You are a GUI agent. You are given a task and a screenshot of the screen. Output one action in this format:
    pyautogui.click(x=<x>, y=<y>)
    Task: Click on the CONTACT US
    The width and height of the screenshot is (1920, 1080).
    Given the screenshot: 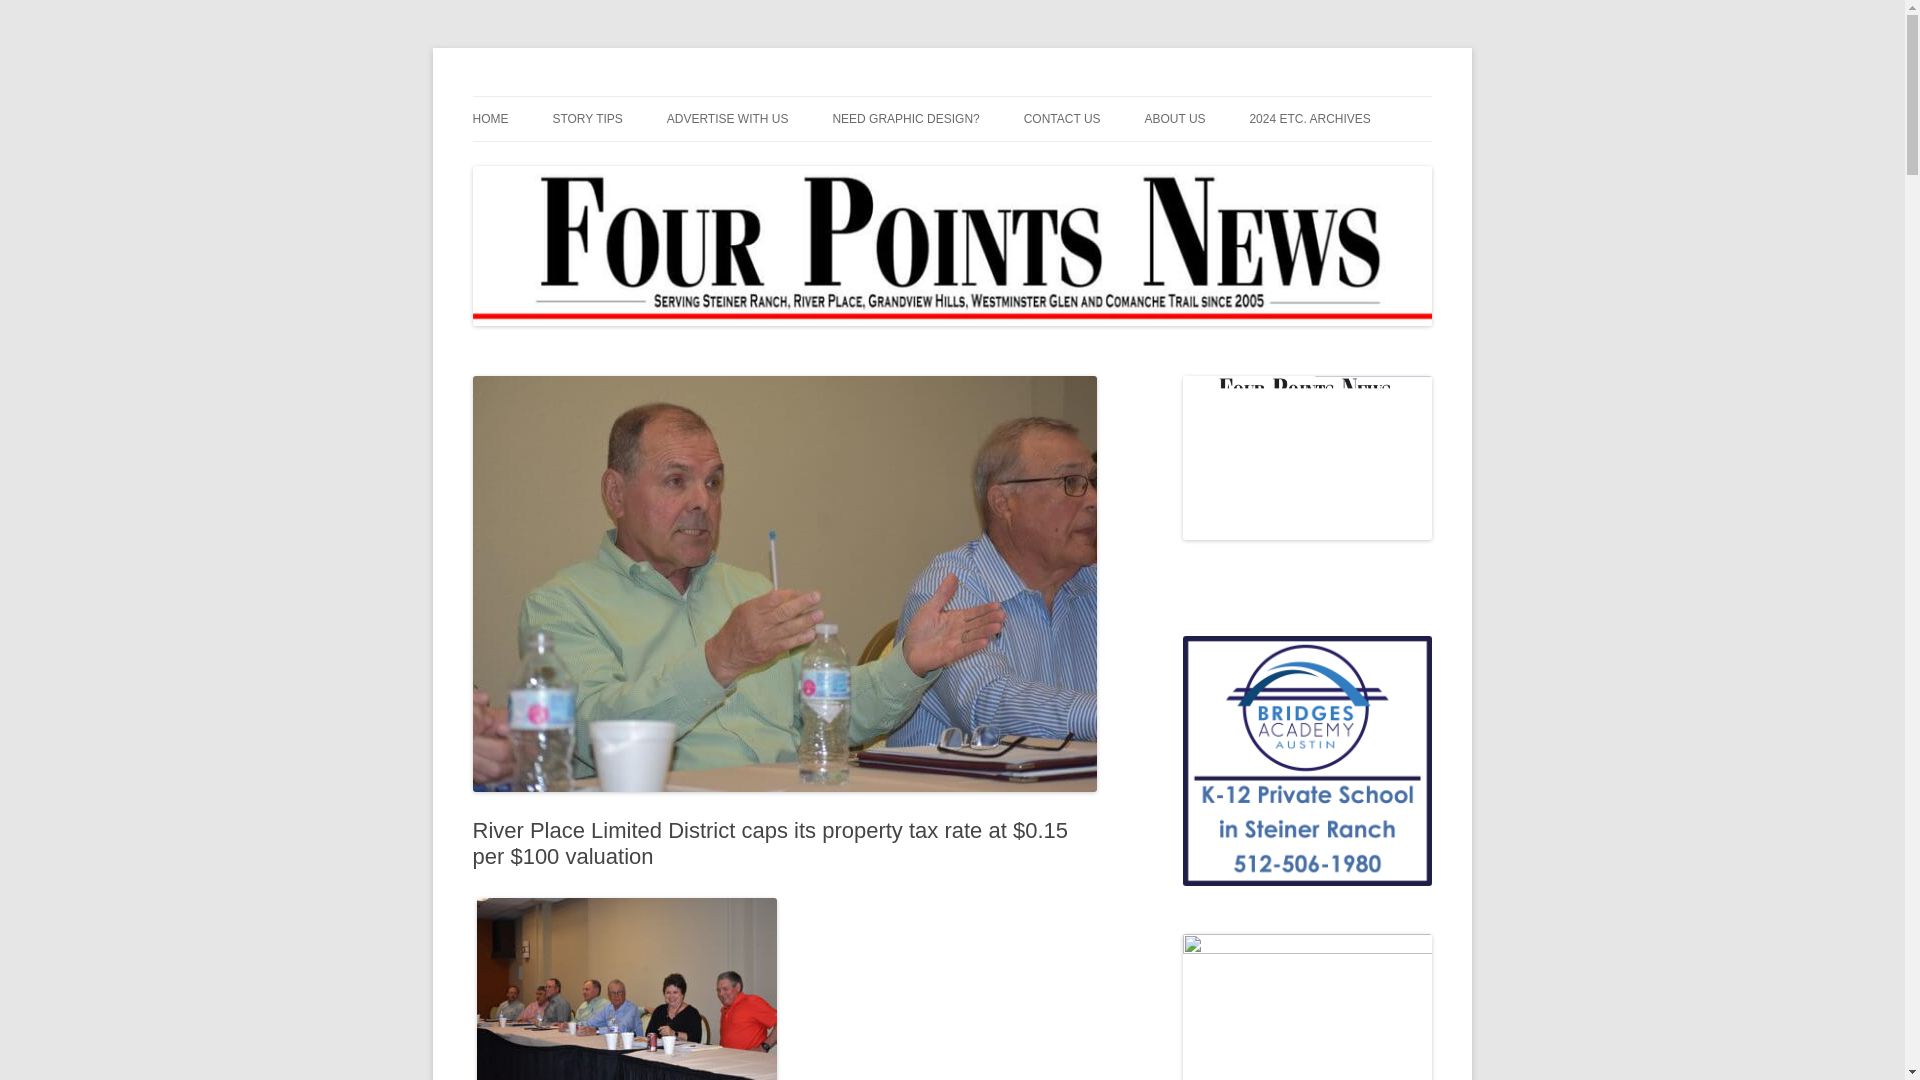 What is the action you would take?
    pyautogui.click(x=1062, y=119)
    